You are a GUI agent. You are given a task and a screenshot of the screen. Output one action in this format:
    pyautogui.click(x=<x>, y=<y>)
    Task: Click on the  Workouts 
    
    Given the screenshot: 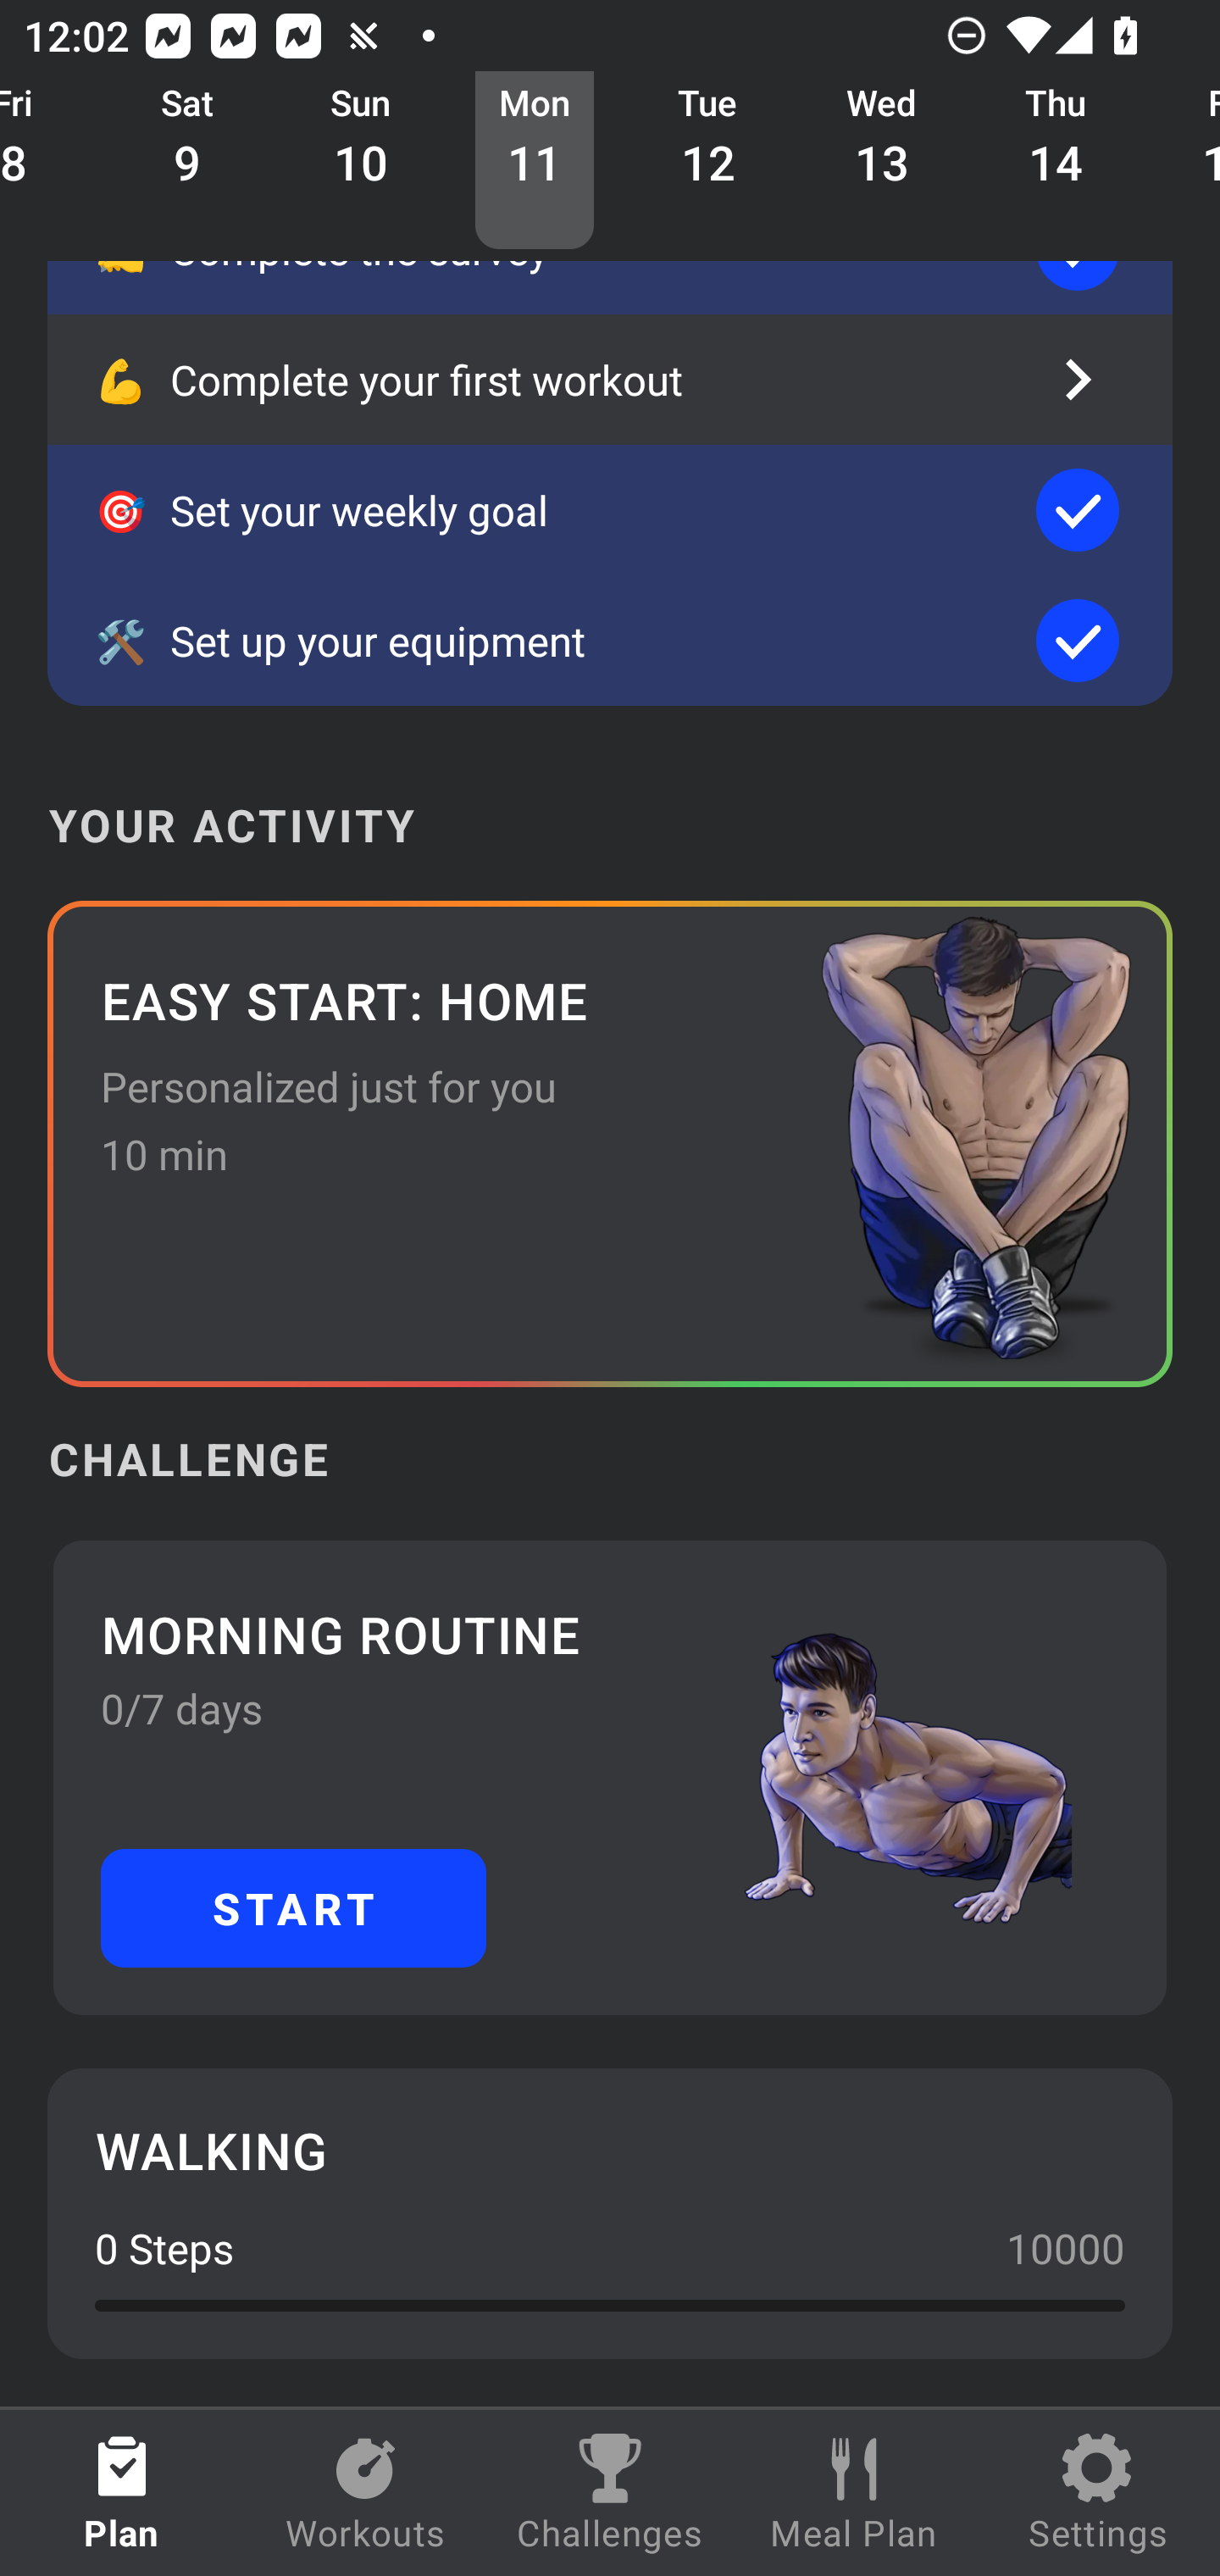 What is the action you would take?
    pyautogui.click(x=366, y=2493)
    